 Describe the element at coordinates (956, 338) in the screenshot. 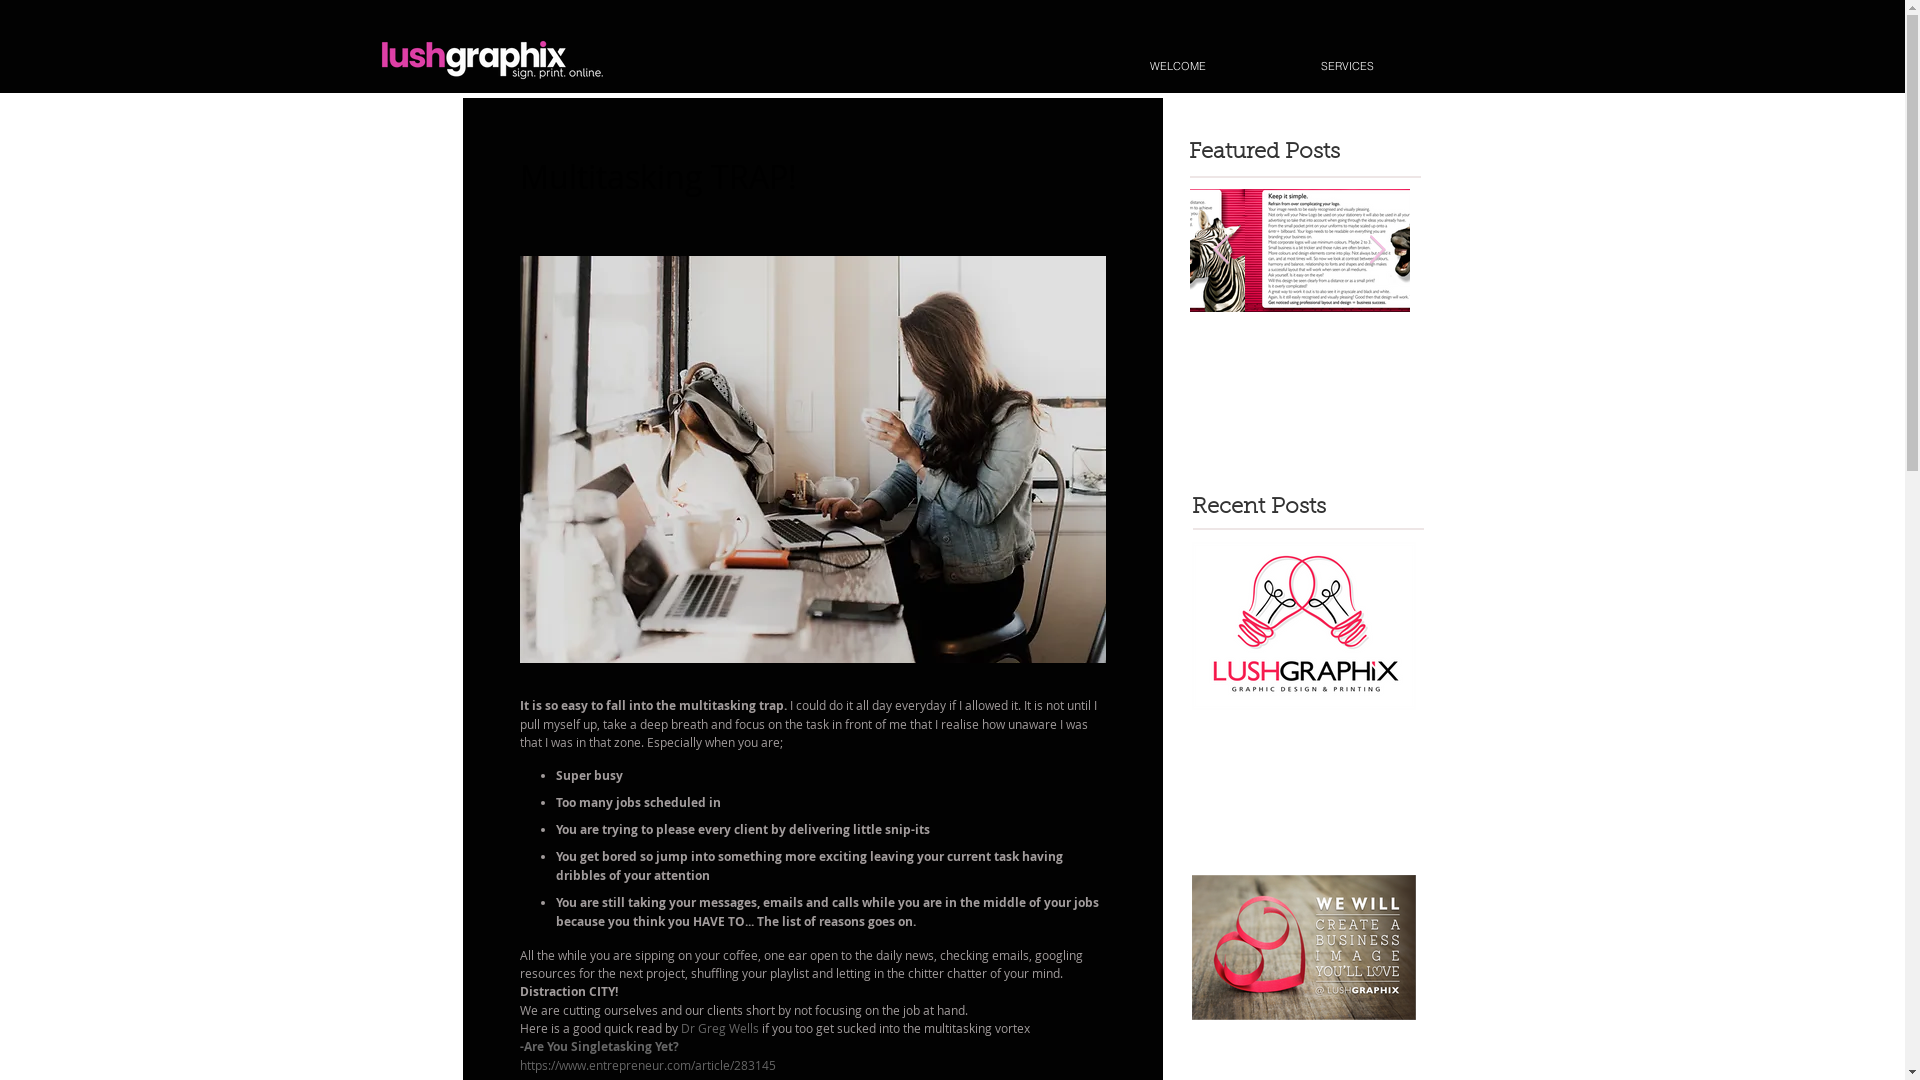

I see `business` at that location.